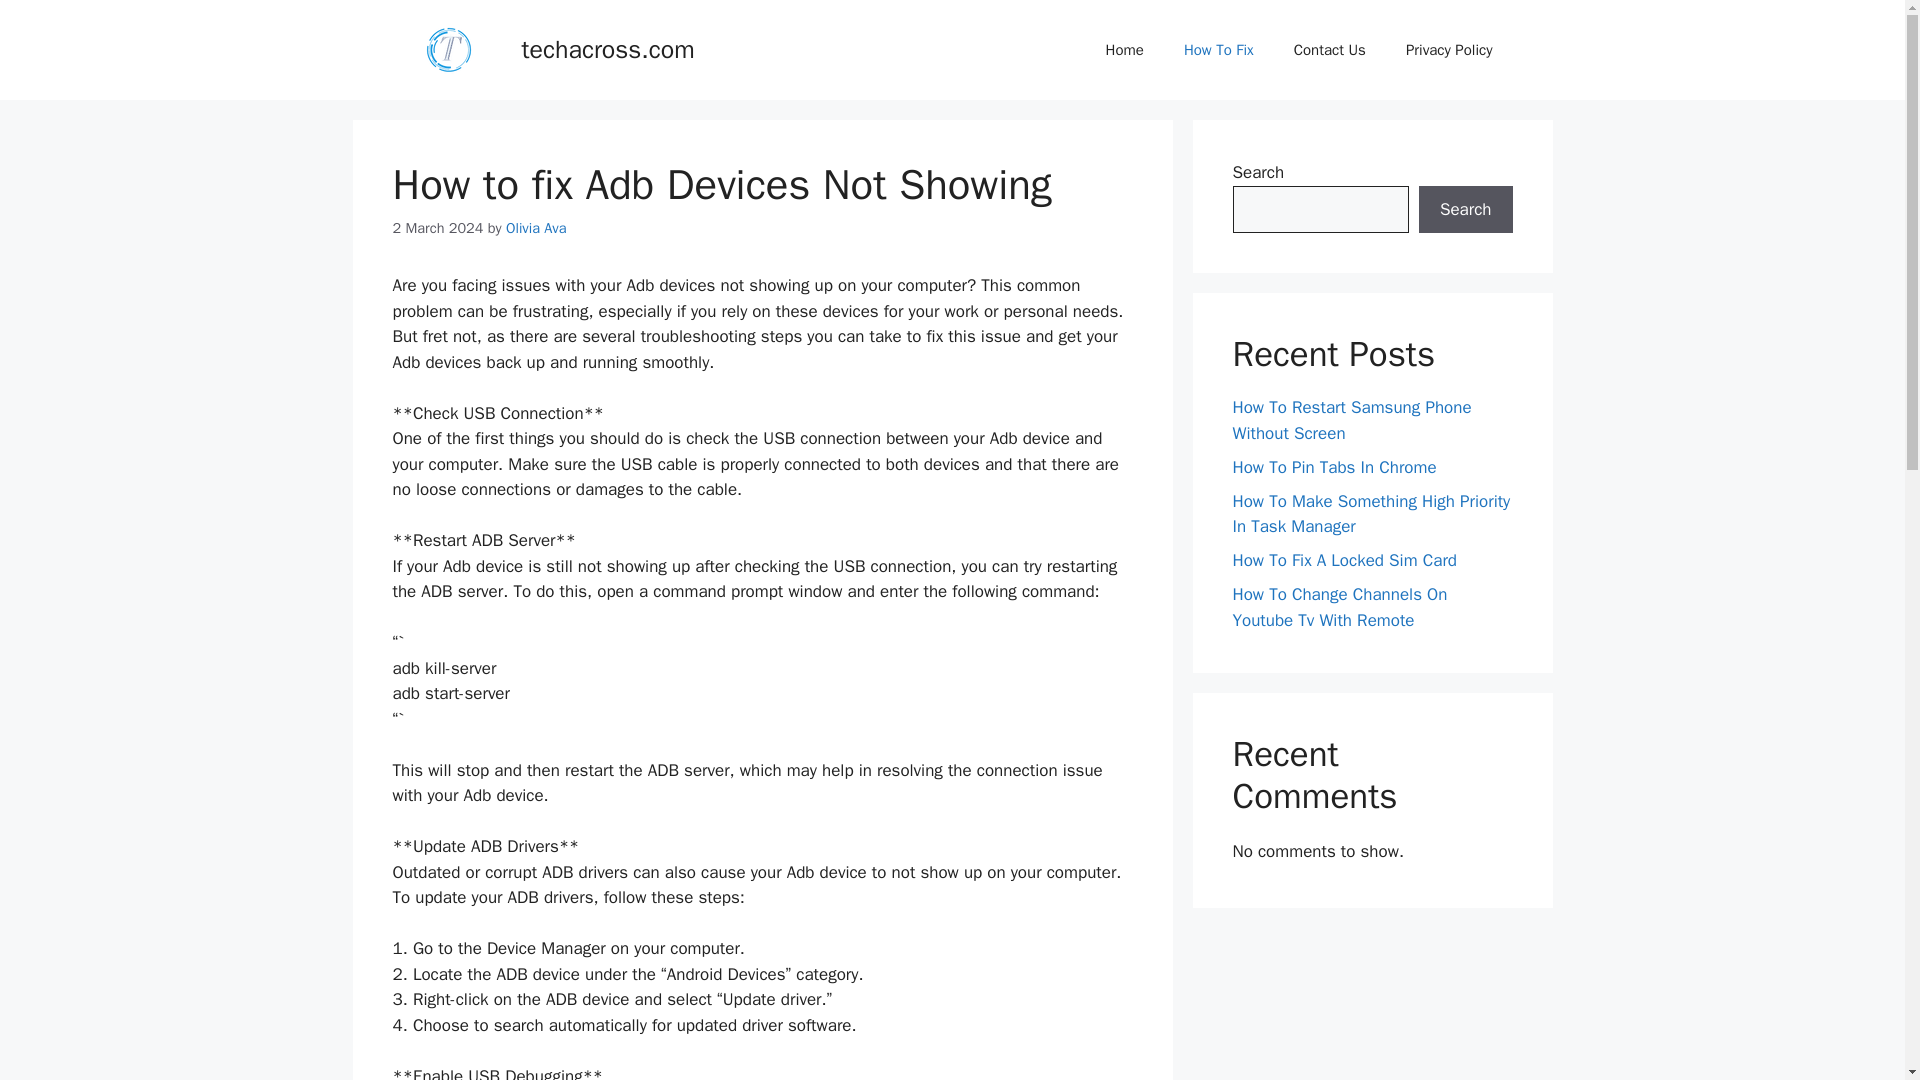 This screenshot has width=1920, height=1080. Describe the element at coordinates (1334, 466) in the screenshot. I see `How To Pin Tabs In Chrome` at that location.